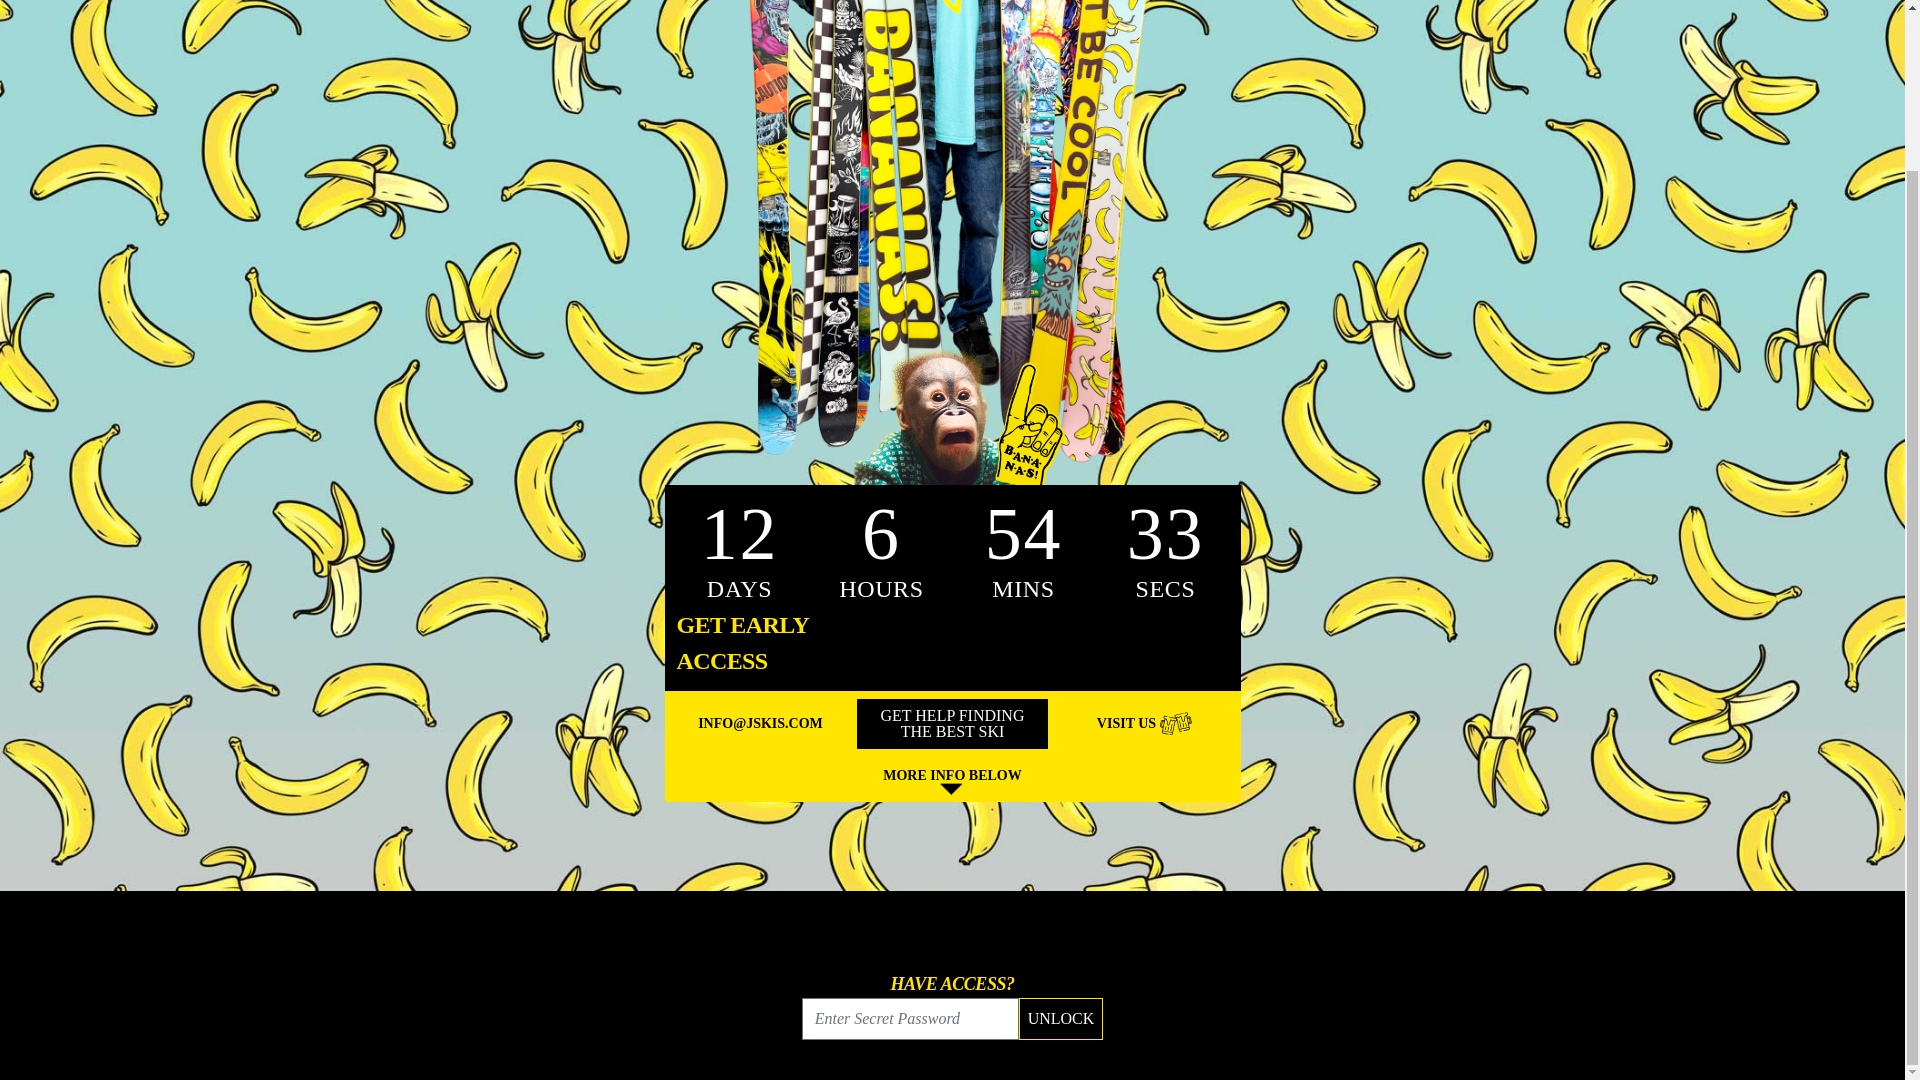  I want to click on GET HELP FINDING THE BEST SKI, so click(952, 724).